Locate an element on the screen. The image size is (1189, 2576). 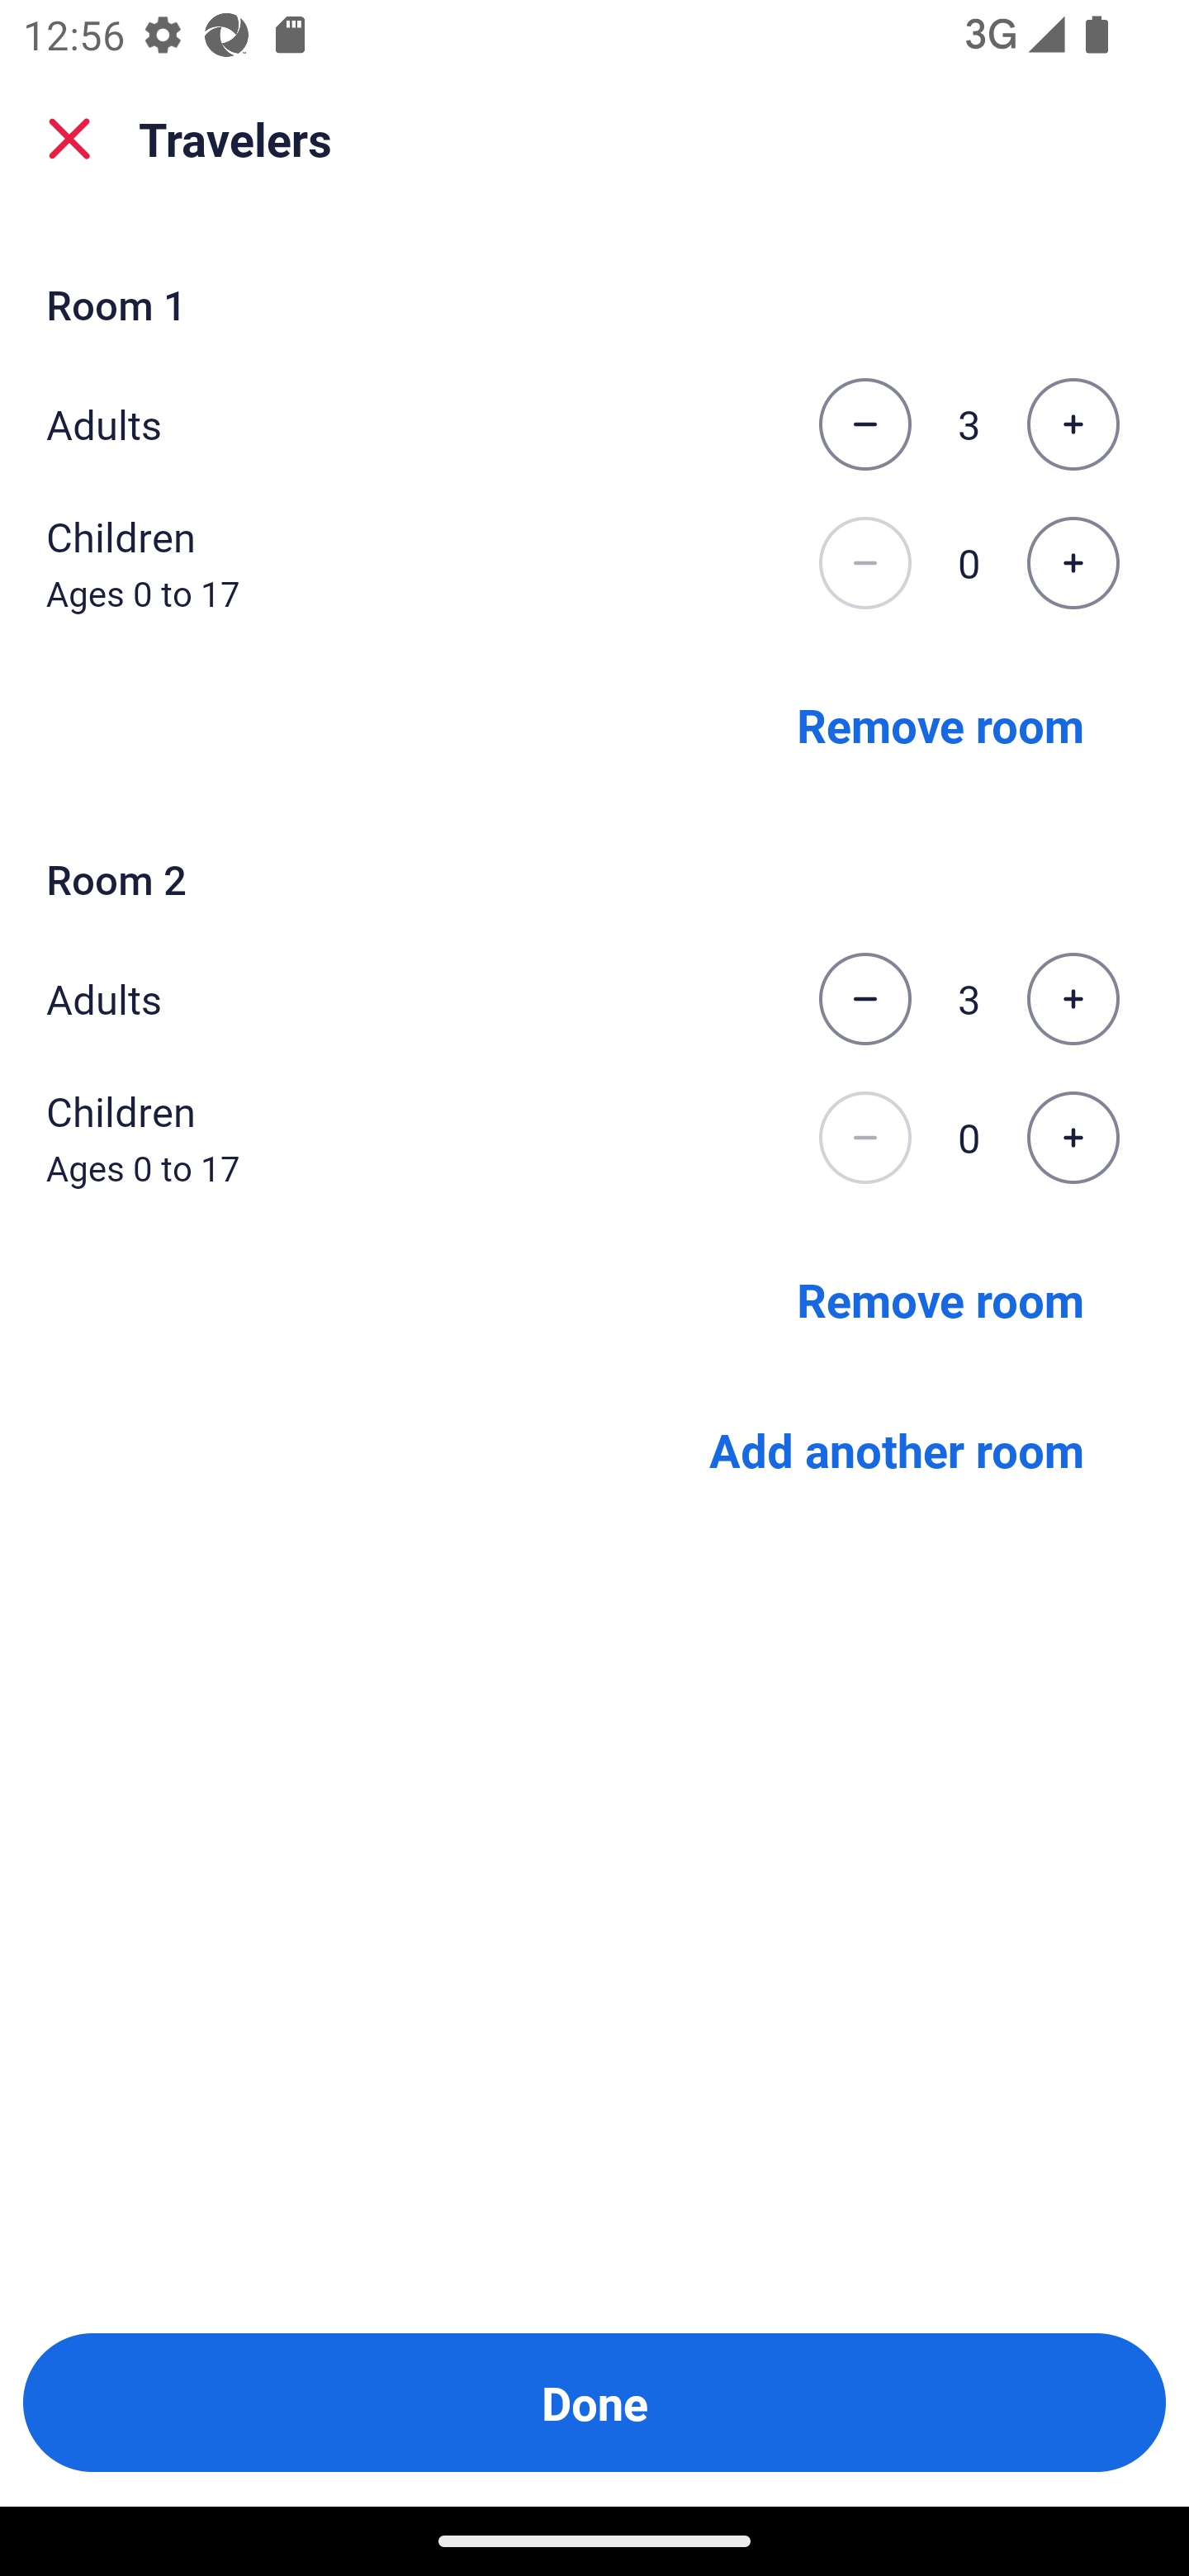
Done is located at coordinates (594, 2403).